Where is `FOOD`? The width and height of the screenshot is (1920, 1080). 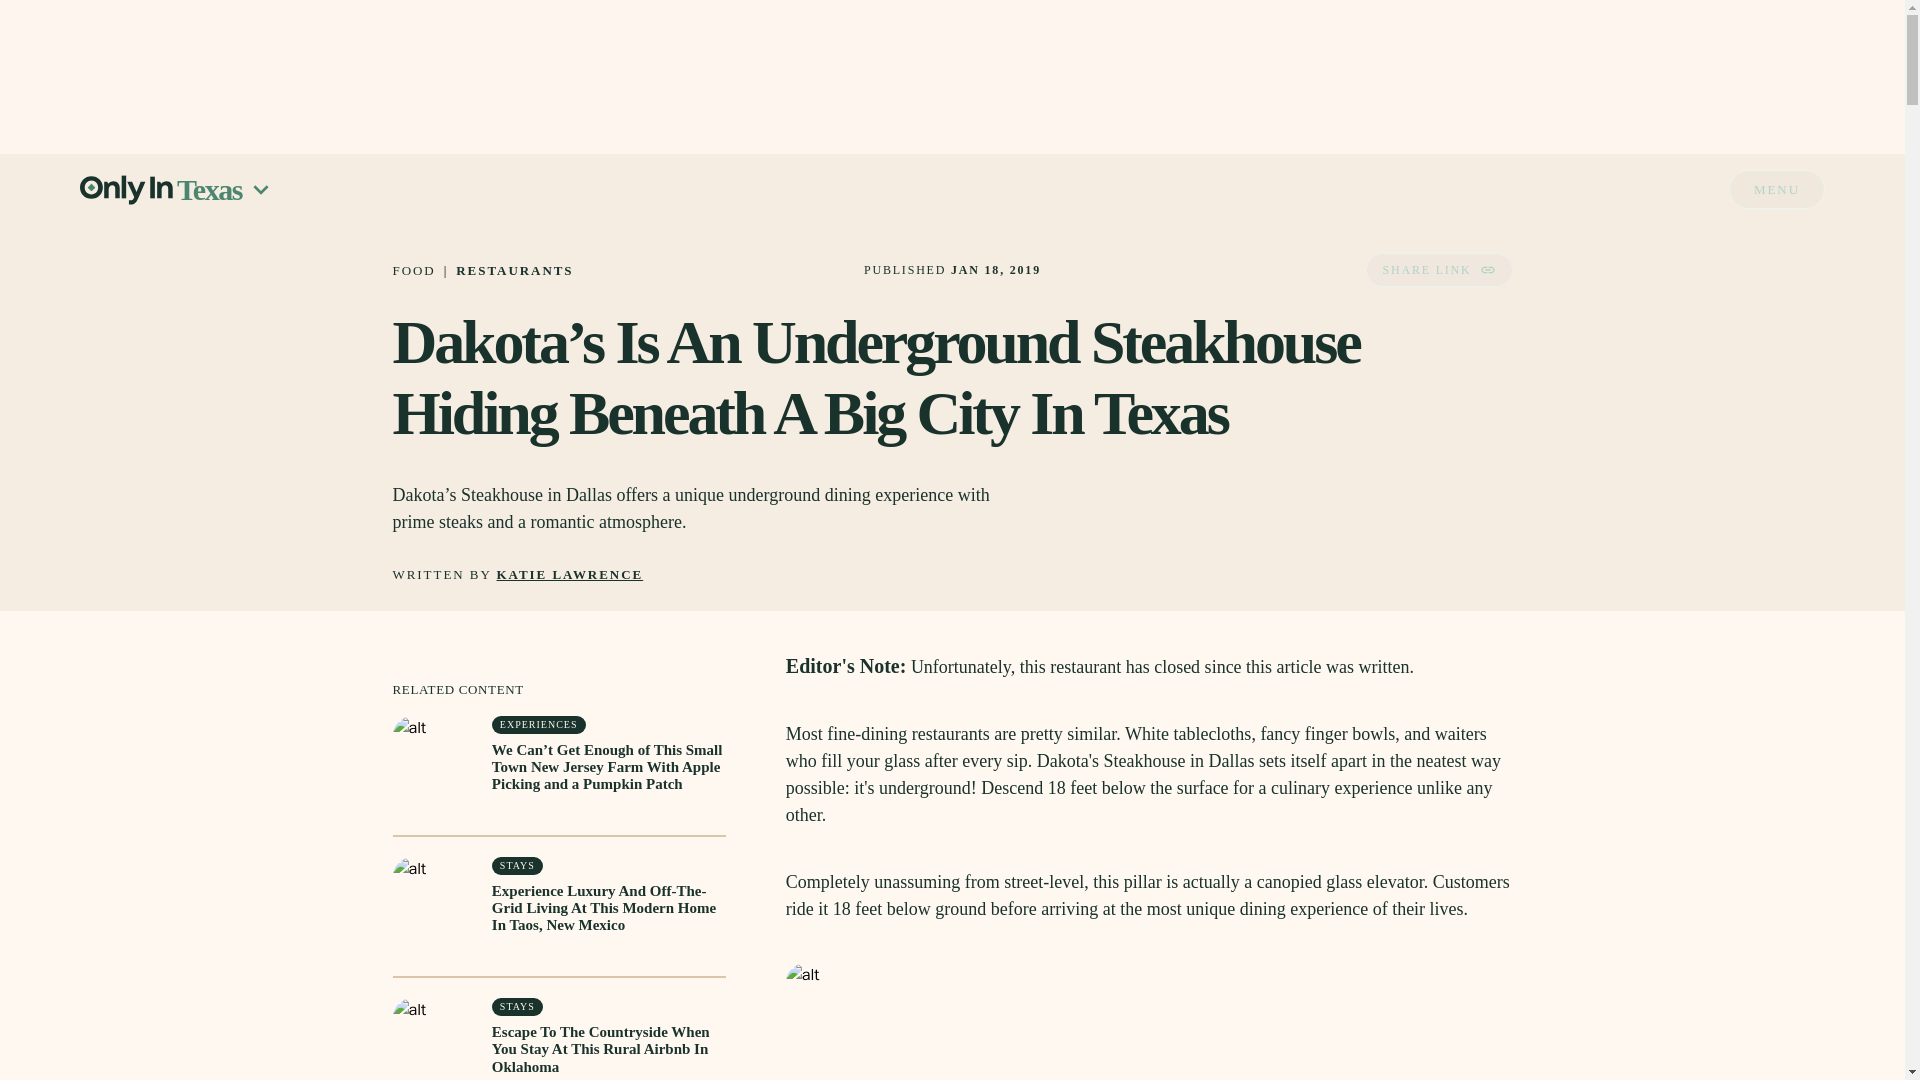
FOOD is located at coordinates (413, 270).